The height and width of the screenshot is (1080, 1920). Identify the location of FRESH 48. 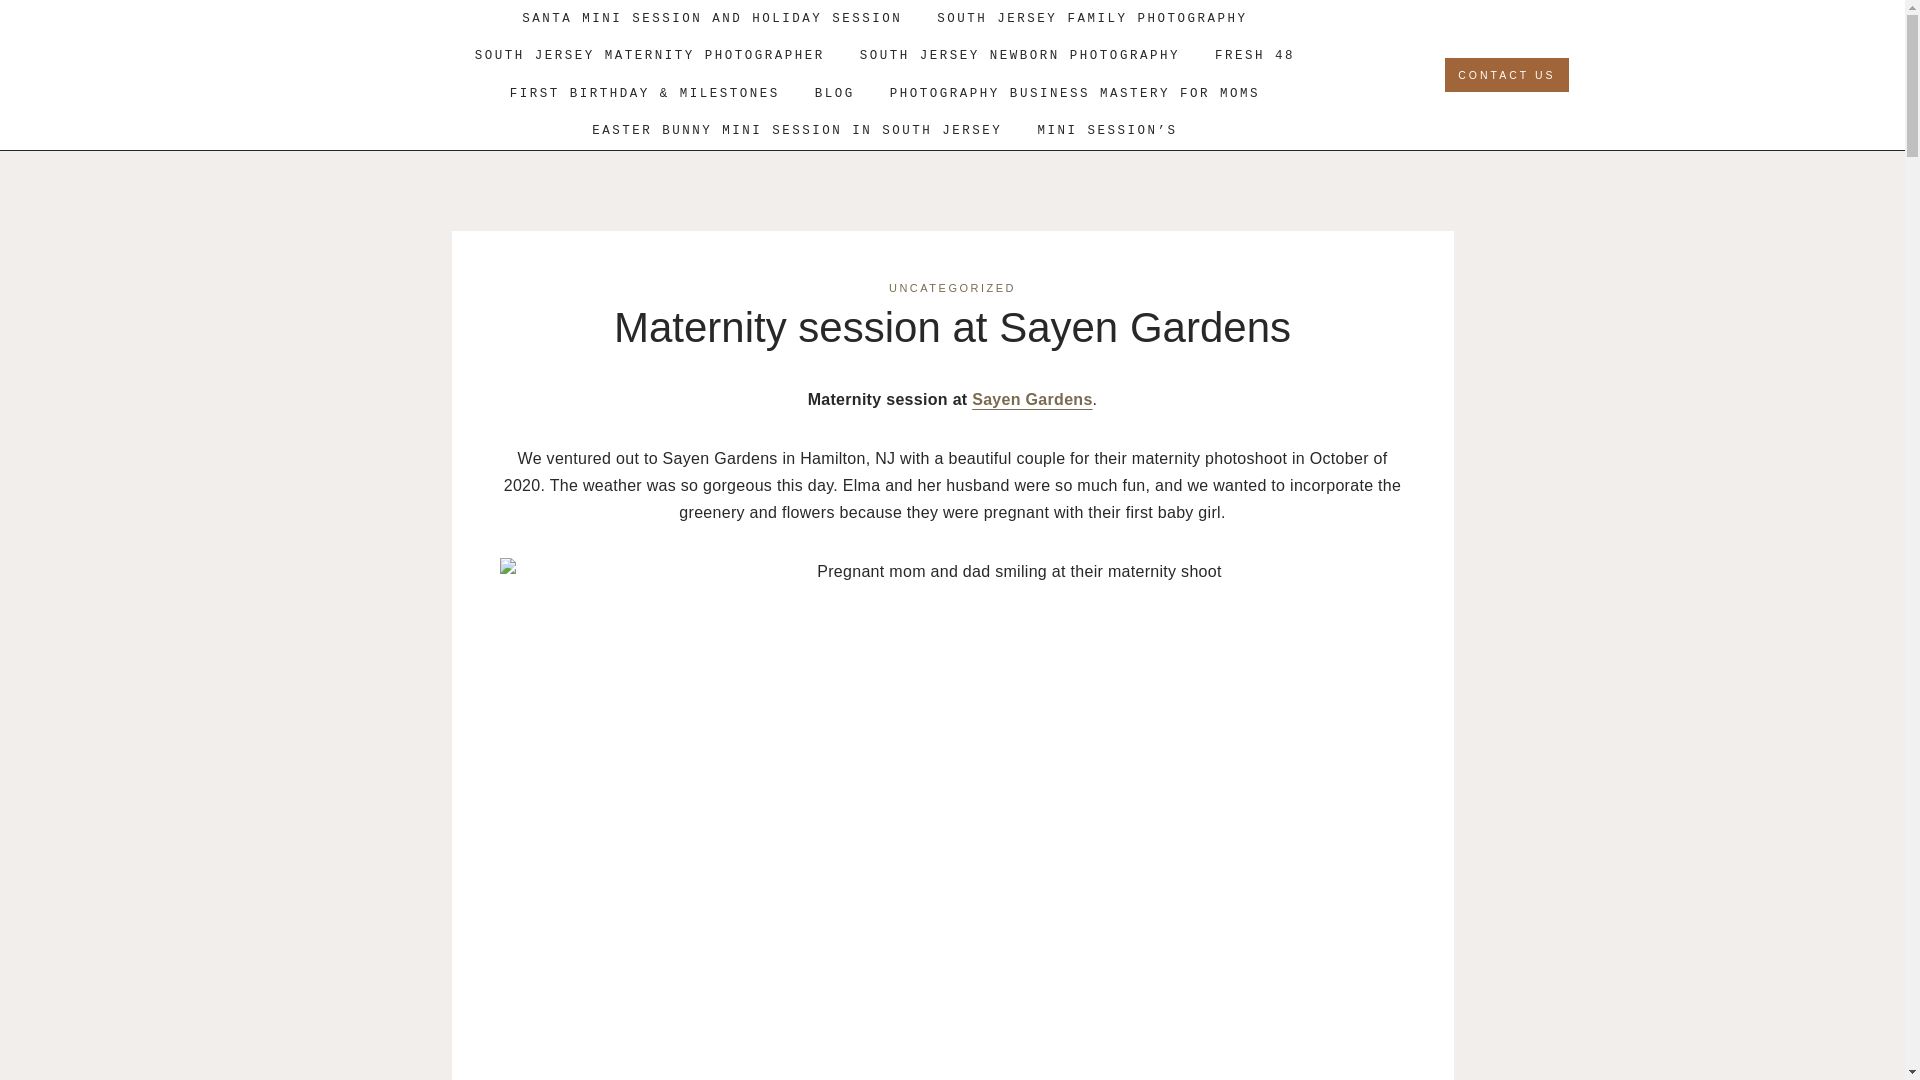
(1254, 56).